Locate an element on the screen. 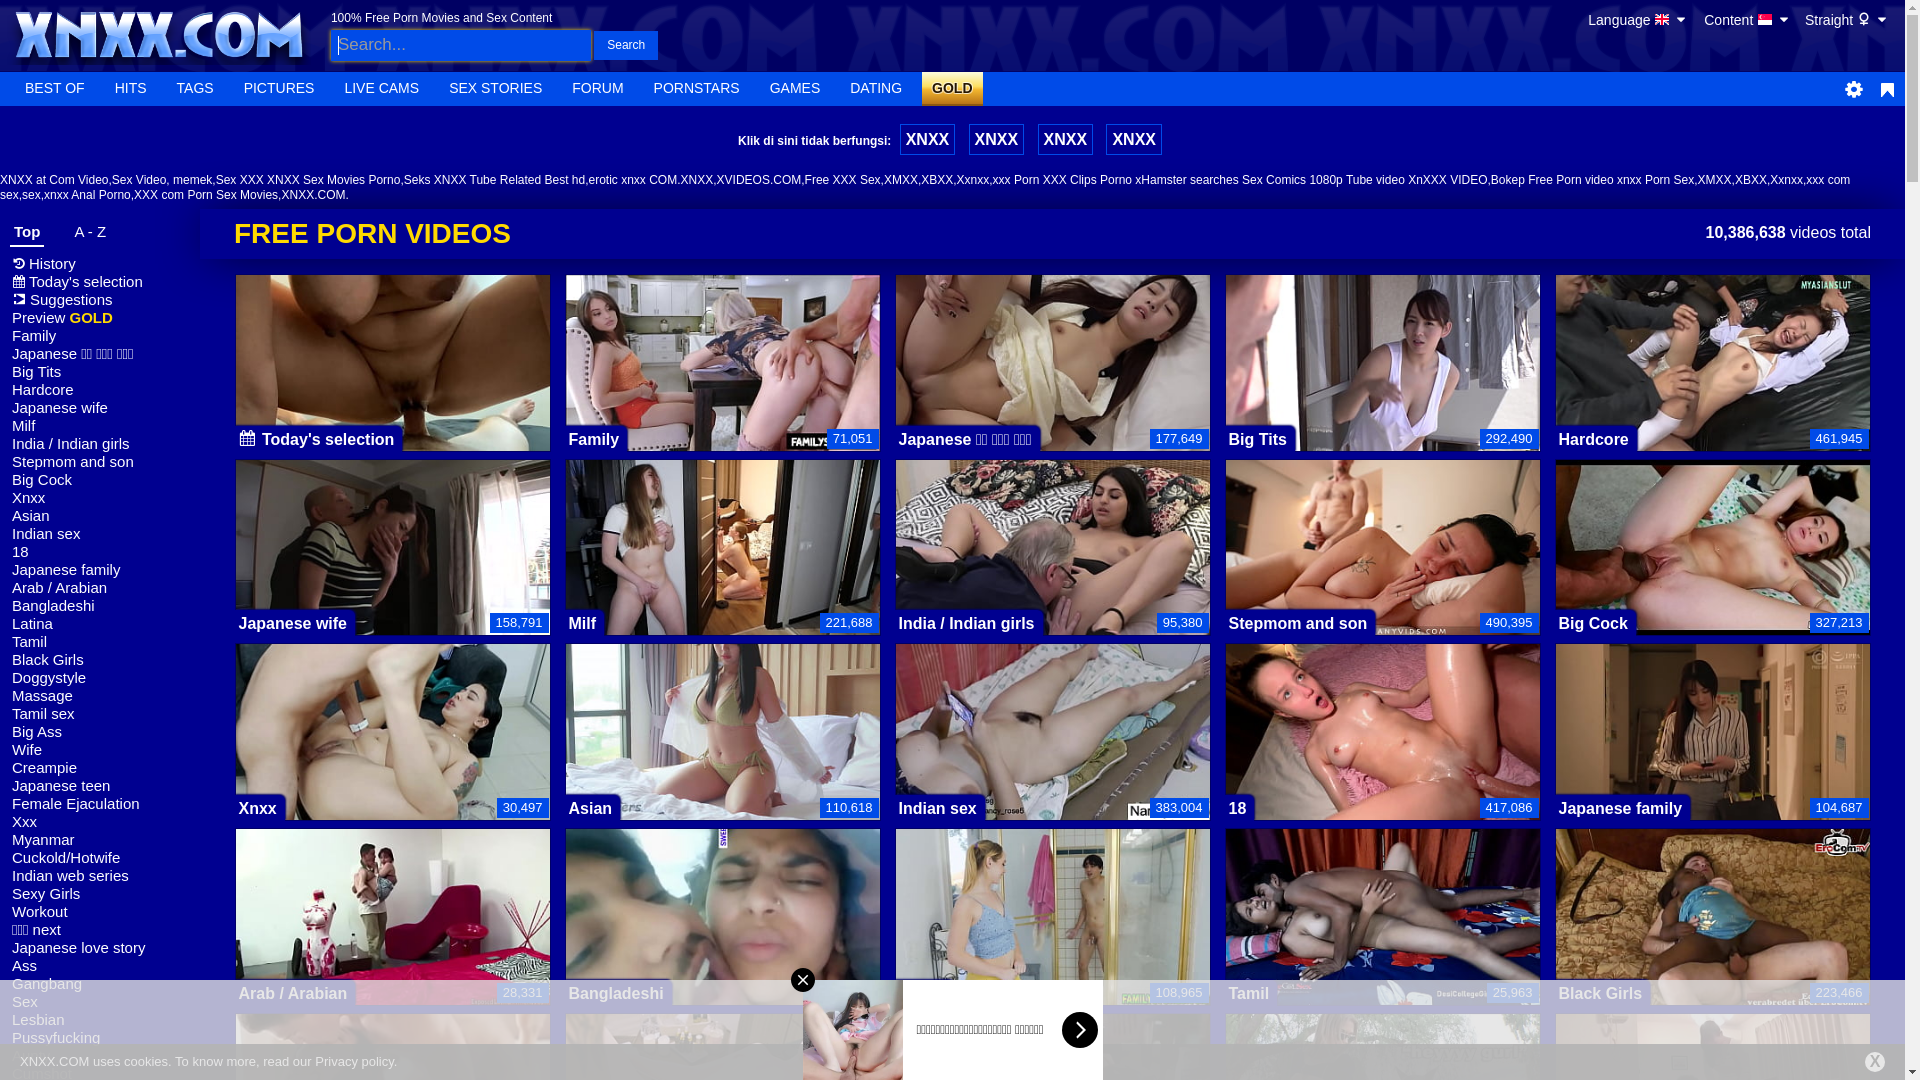 This screenshot has height=1080, width=1920. India / Indian girls is located at coordinates (100, 444).